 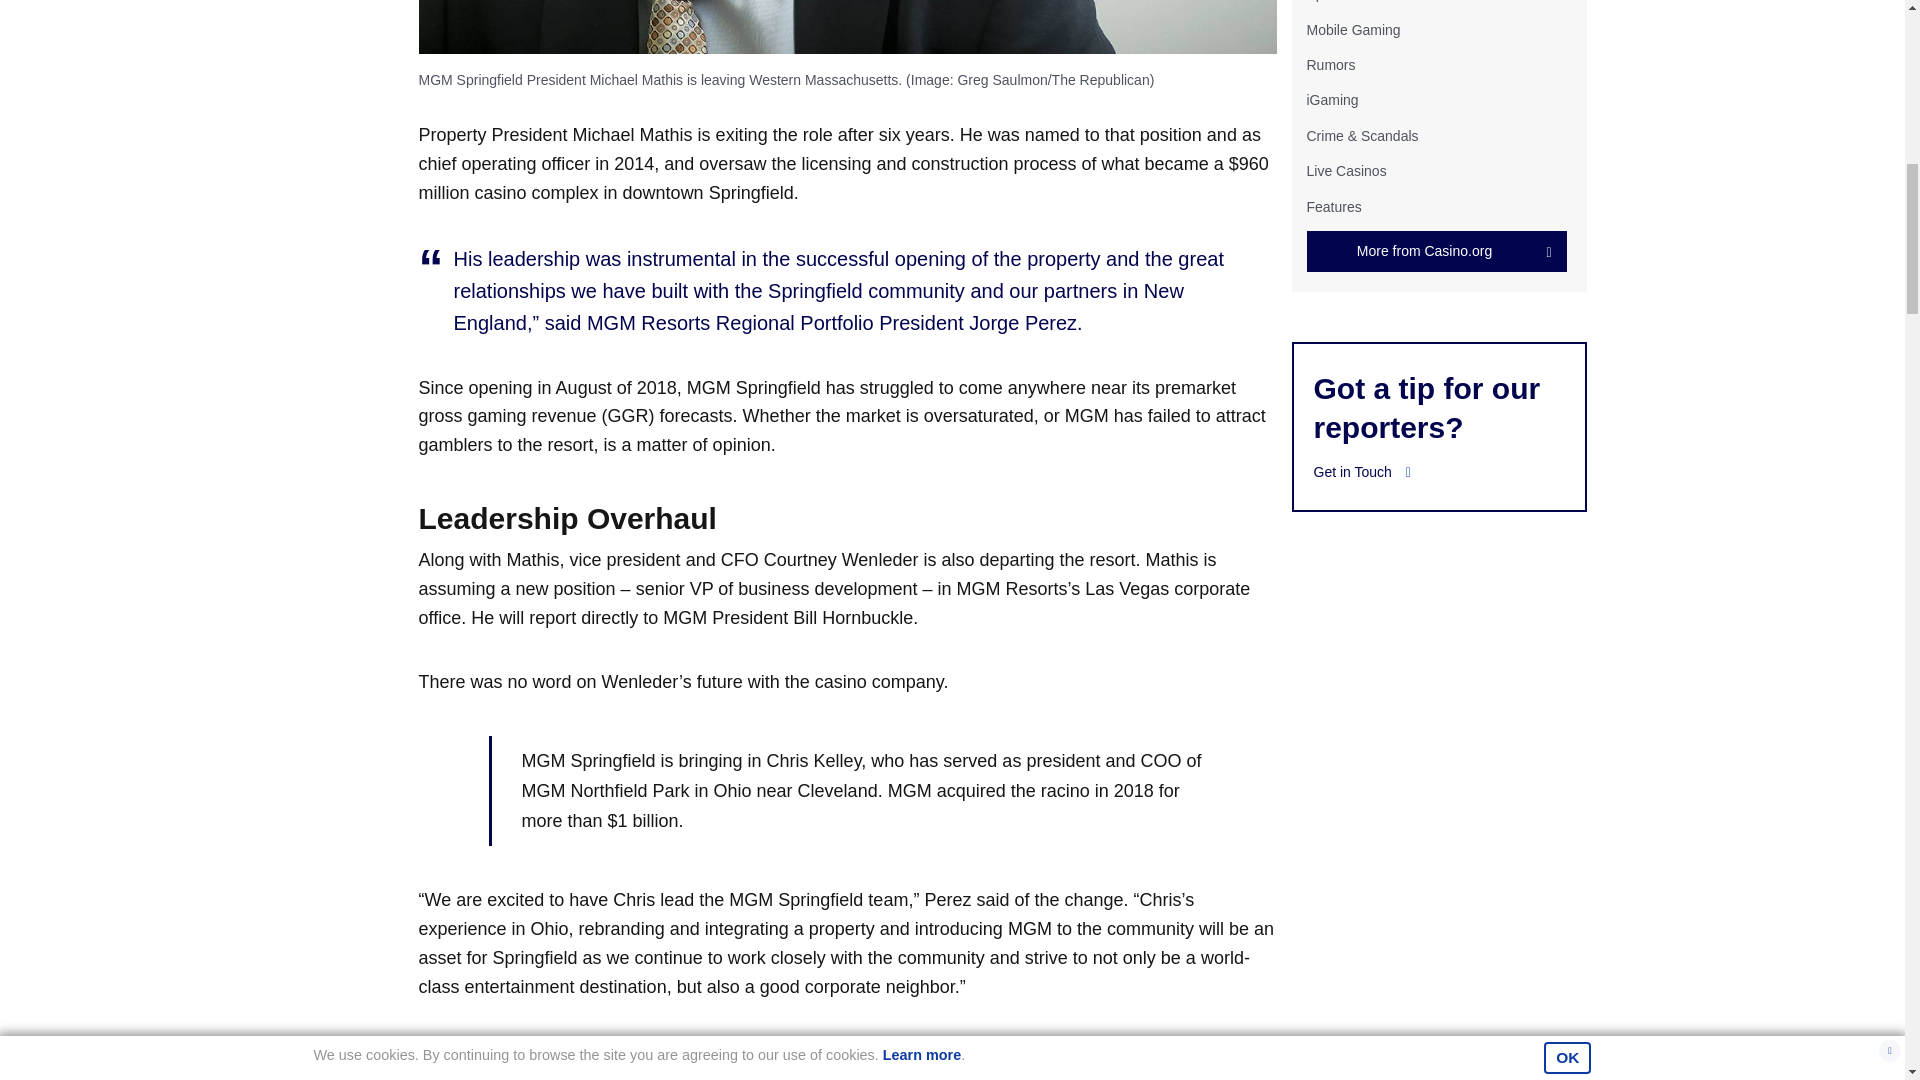 I want to click on Features, so click(x=1333, y=205).